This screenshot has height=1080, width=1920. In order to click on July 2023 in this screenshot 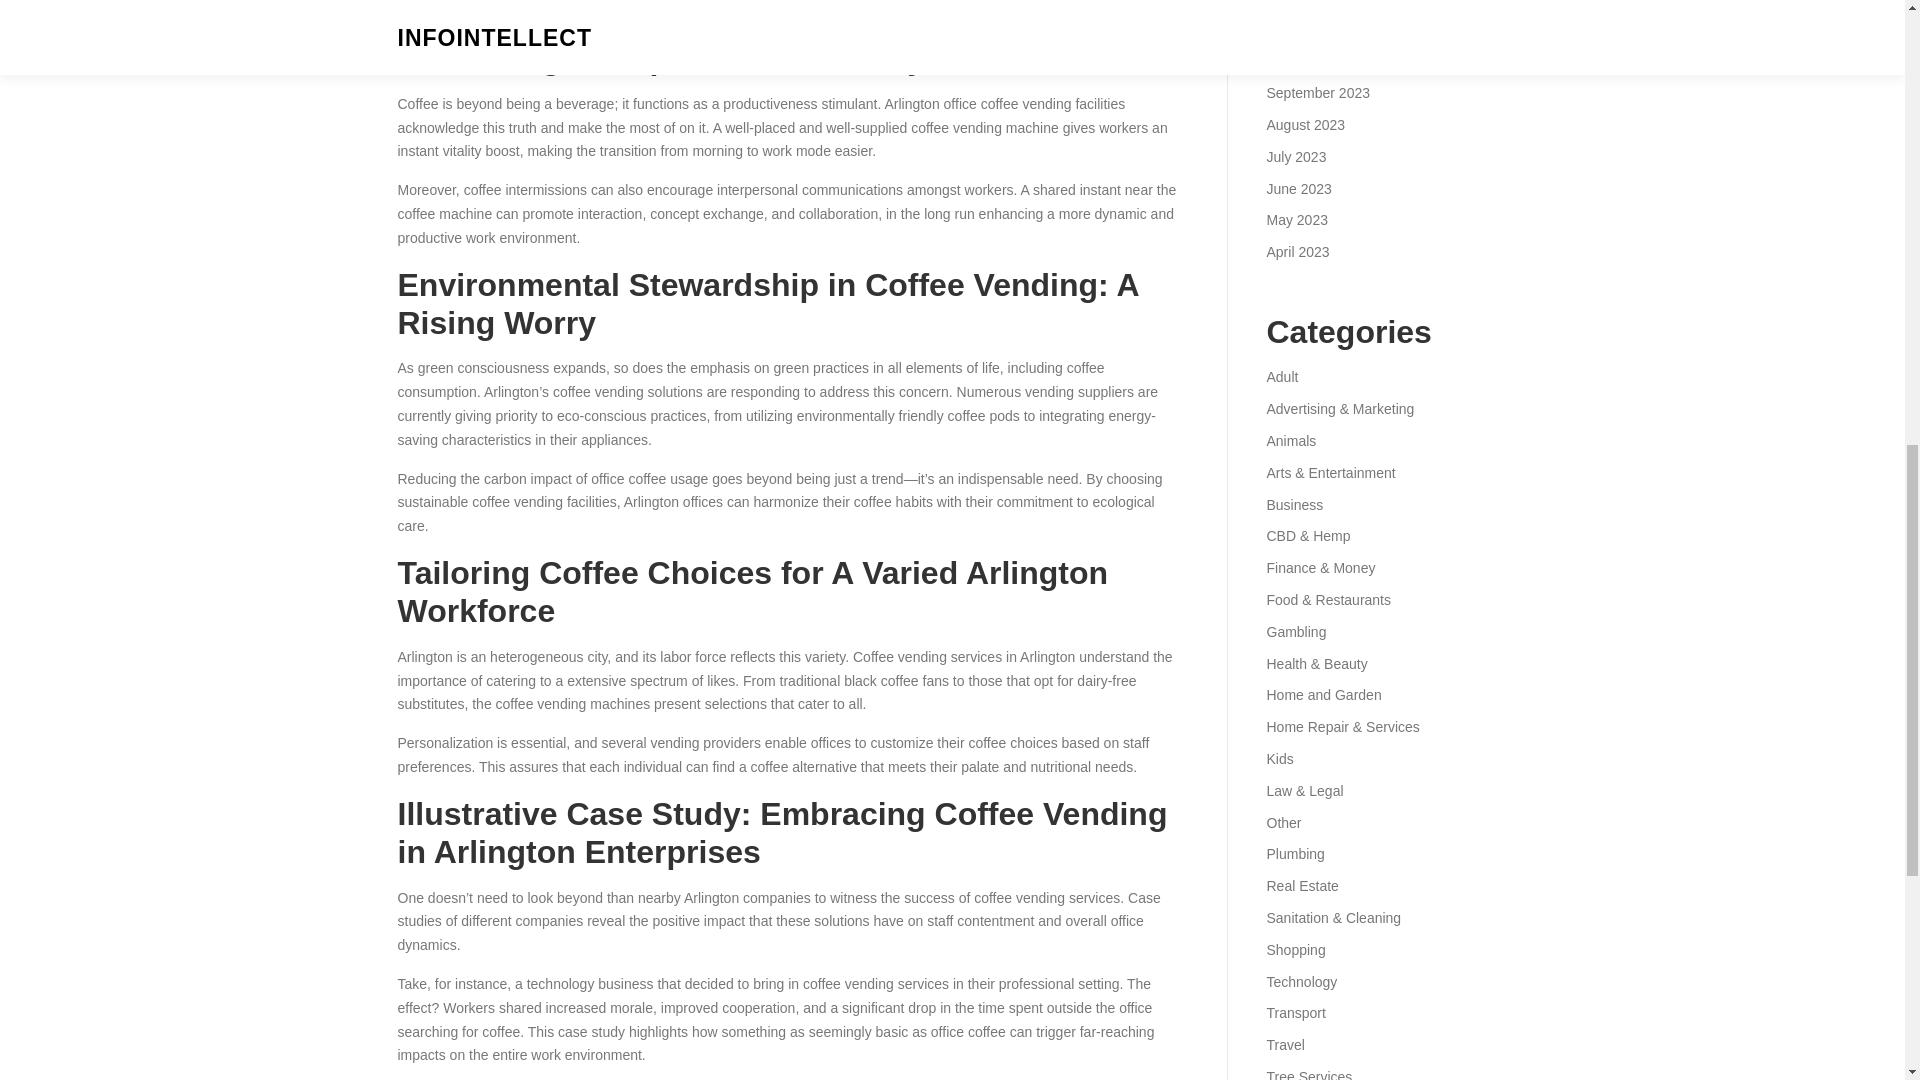, I will do `click(1296, 157)`.